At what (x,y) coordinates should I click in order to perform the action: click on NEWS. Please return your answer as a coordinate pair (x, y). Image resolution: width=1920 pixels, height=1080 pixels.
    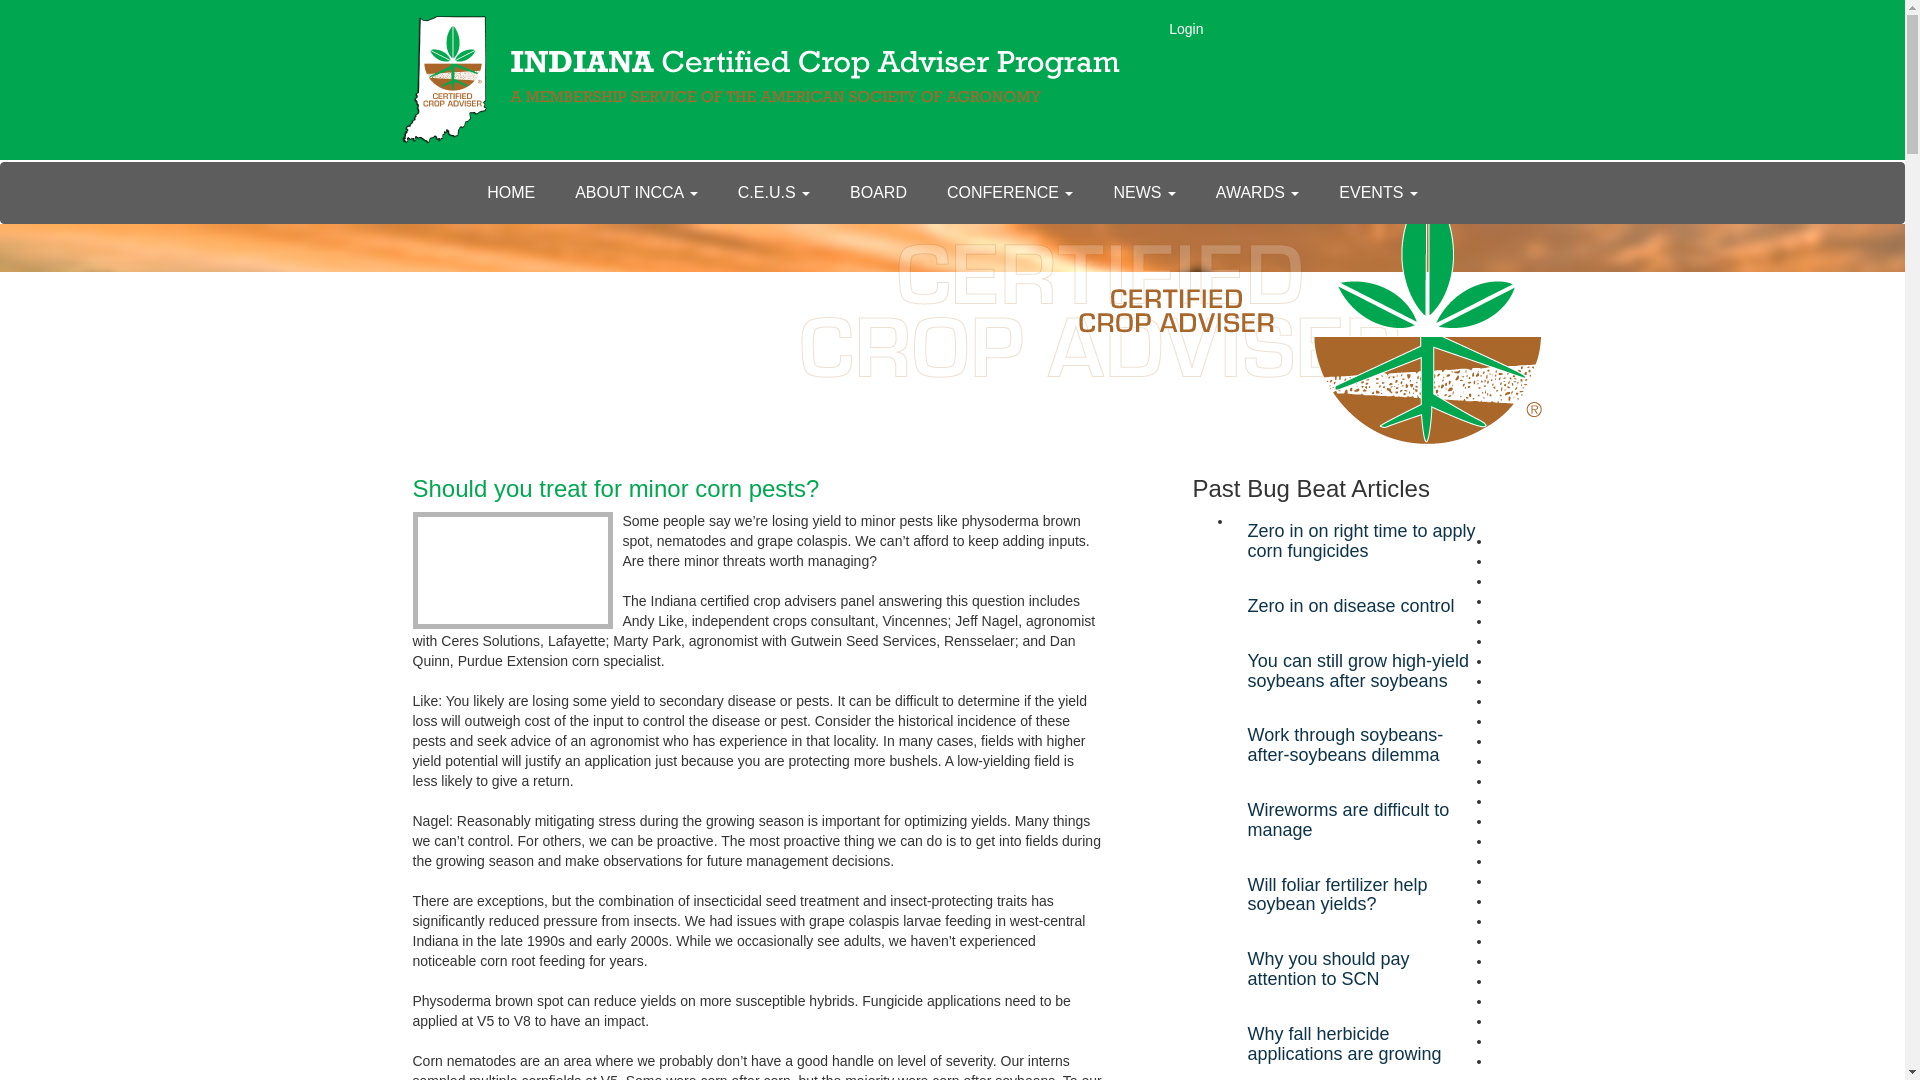
    Looking at the image, I should click on (1143, 192).